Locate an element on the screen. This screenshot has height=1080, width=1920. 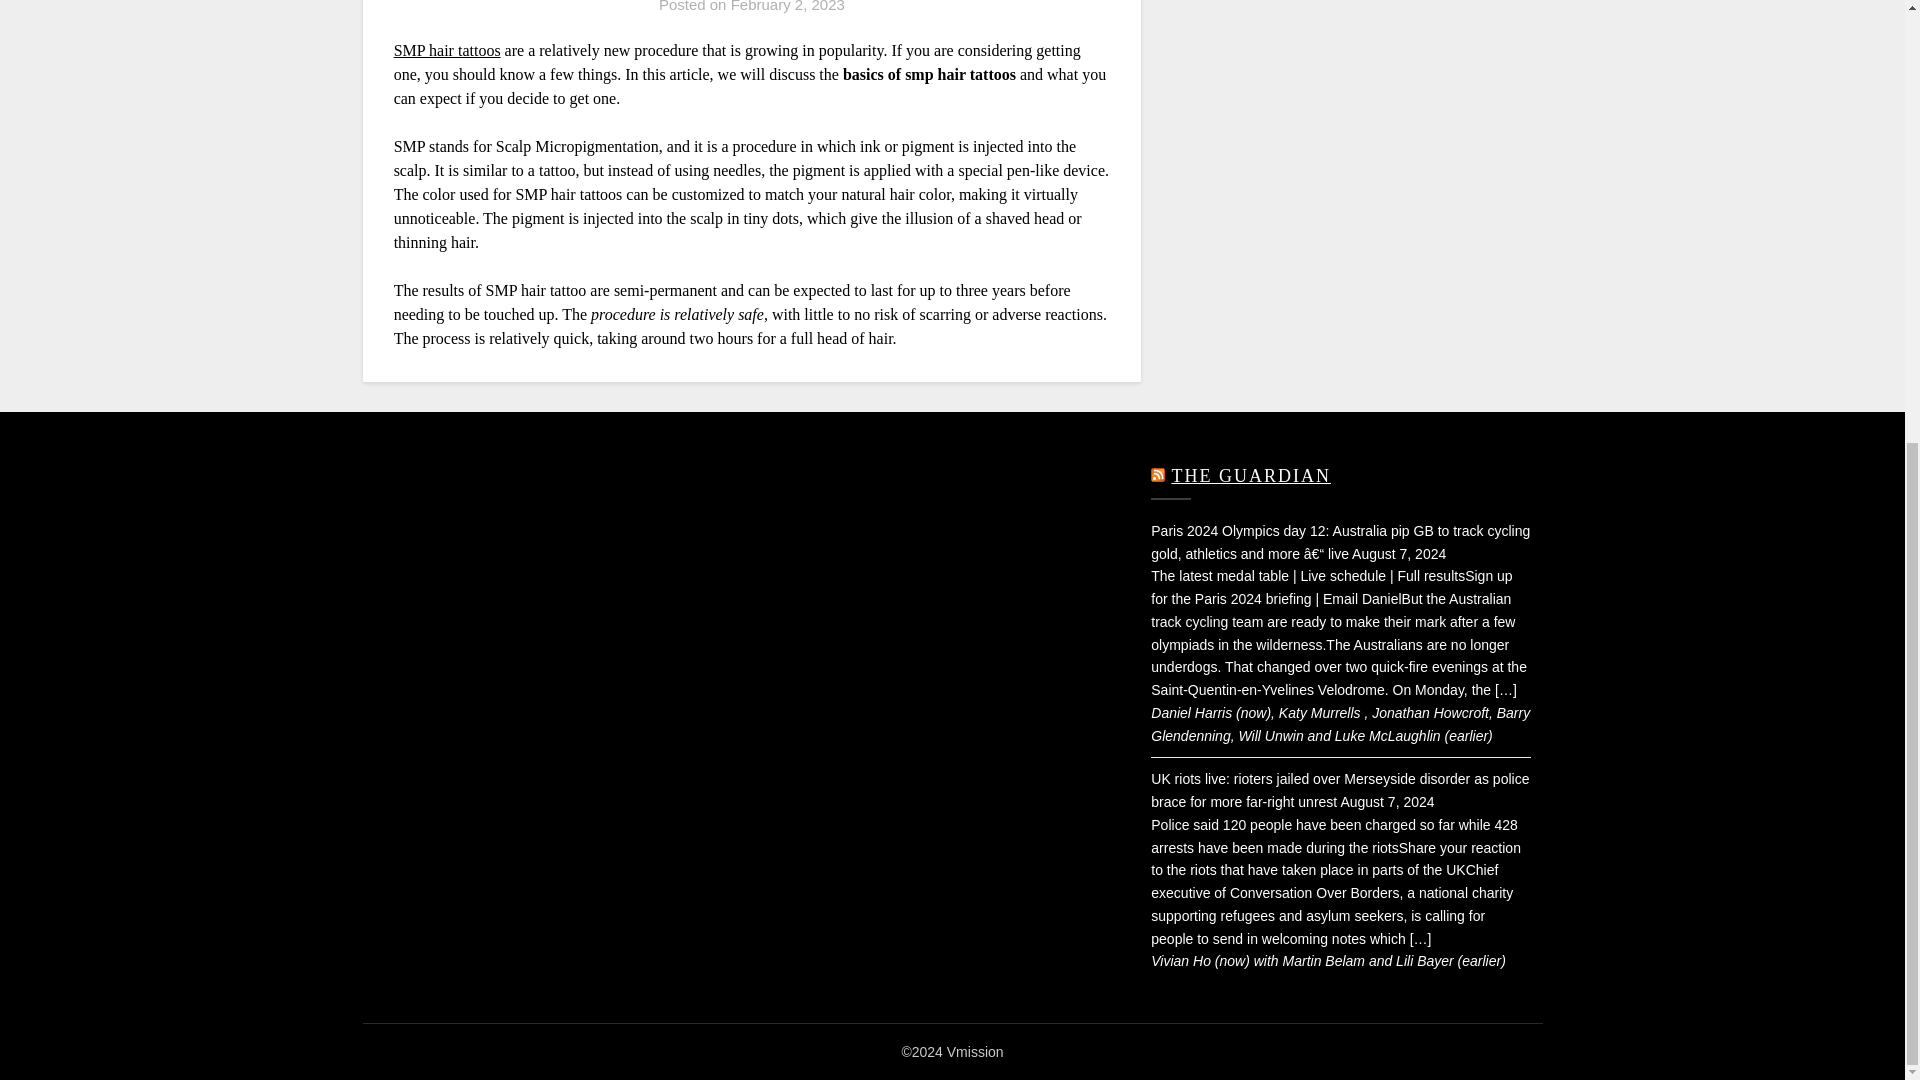
THE GUARDIAN is located at coordinates (1250, 476).